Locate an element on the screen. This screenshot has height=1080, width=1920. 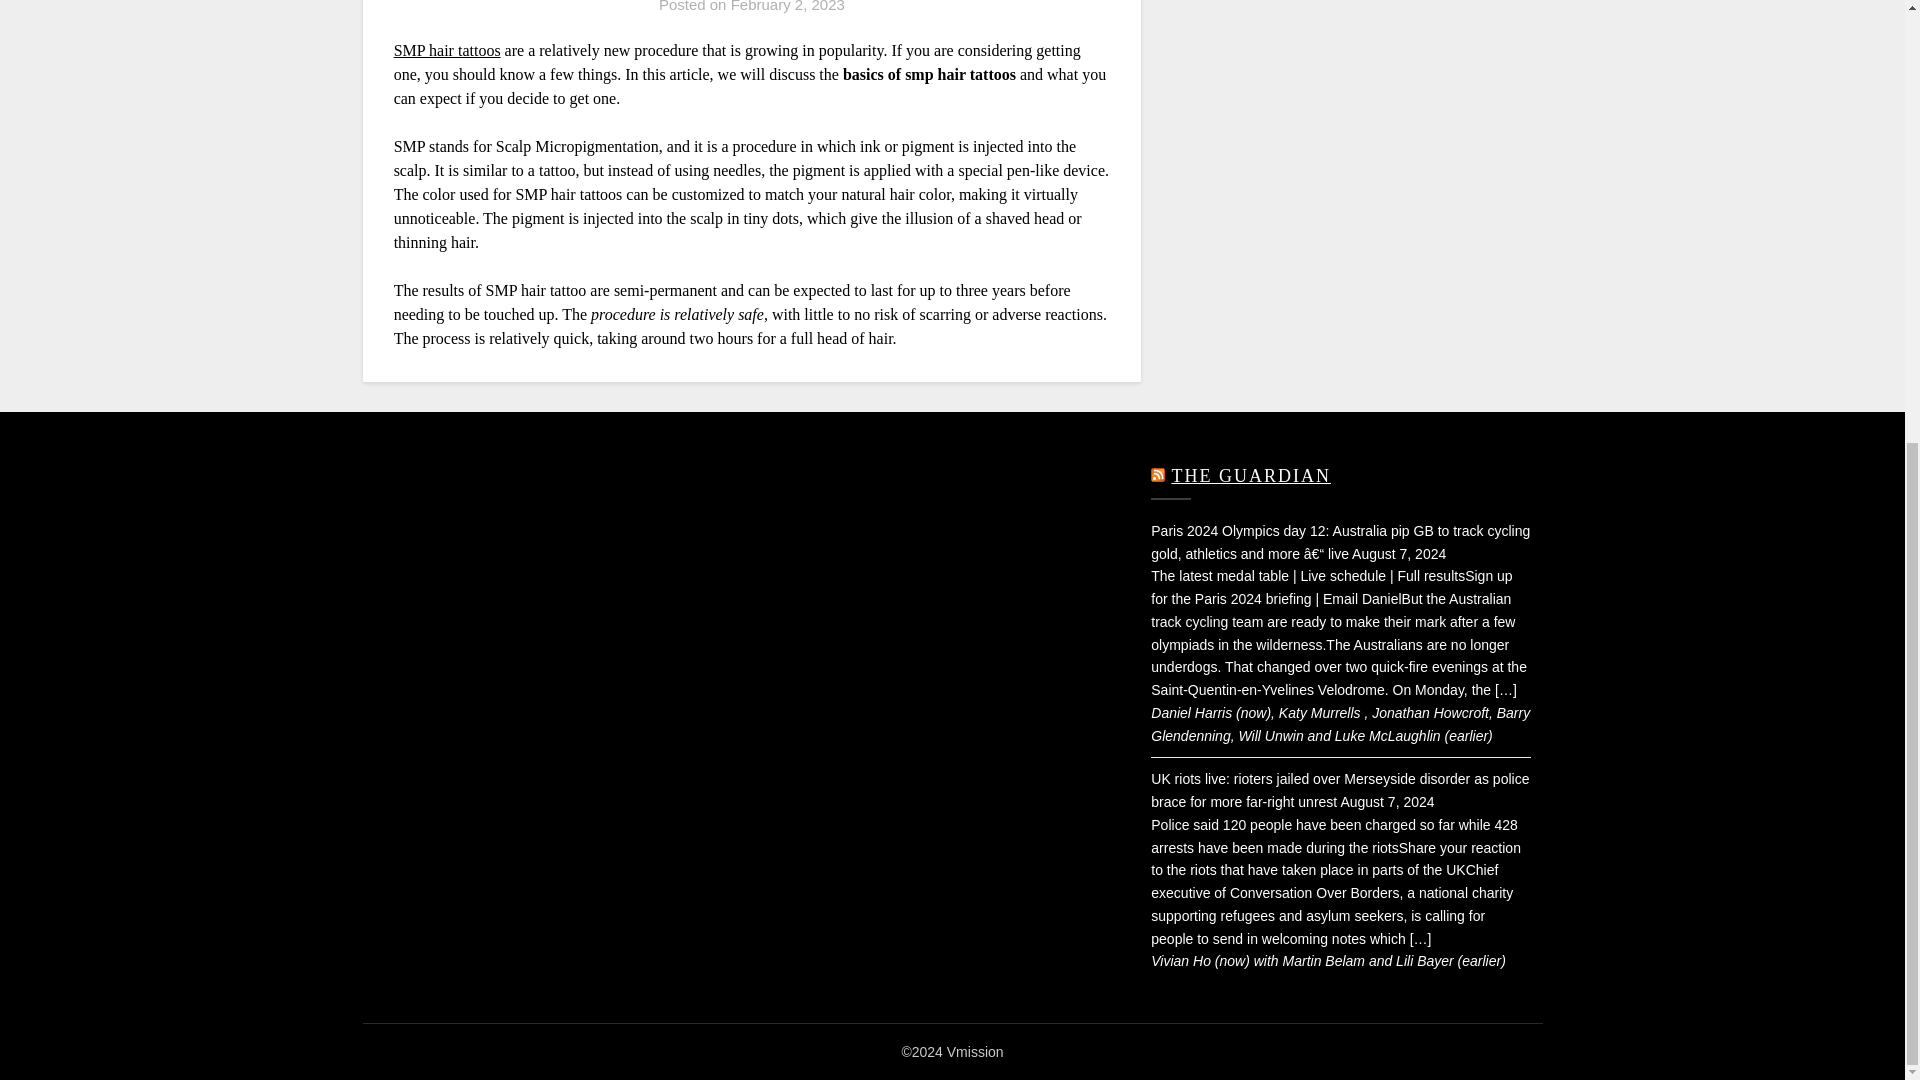
THE GUARDIAN is located at coordinates (1250, 476).